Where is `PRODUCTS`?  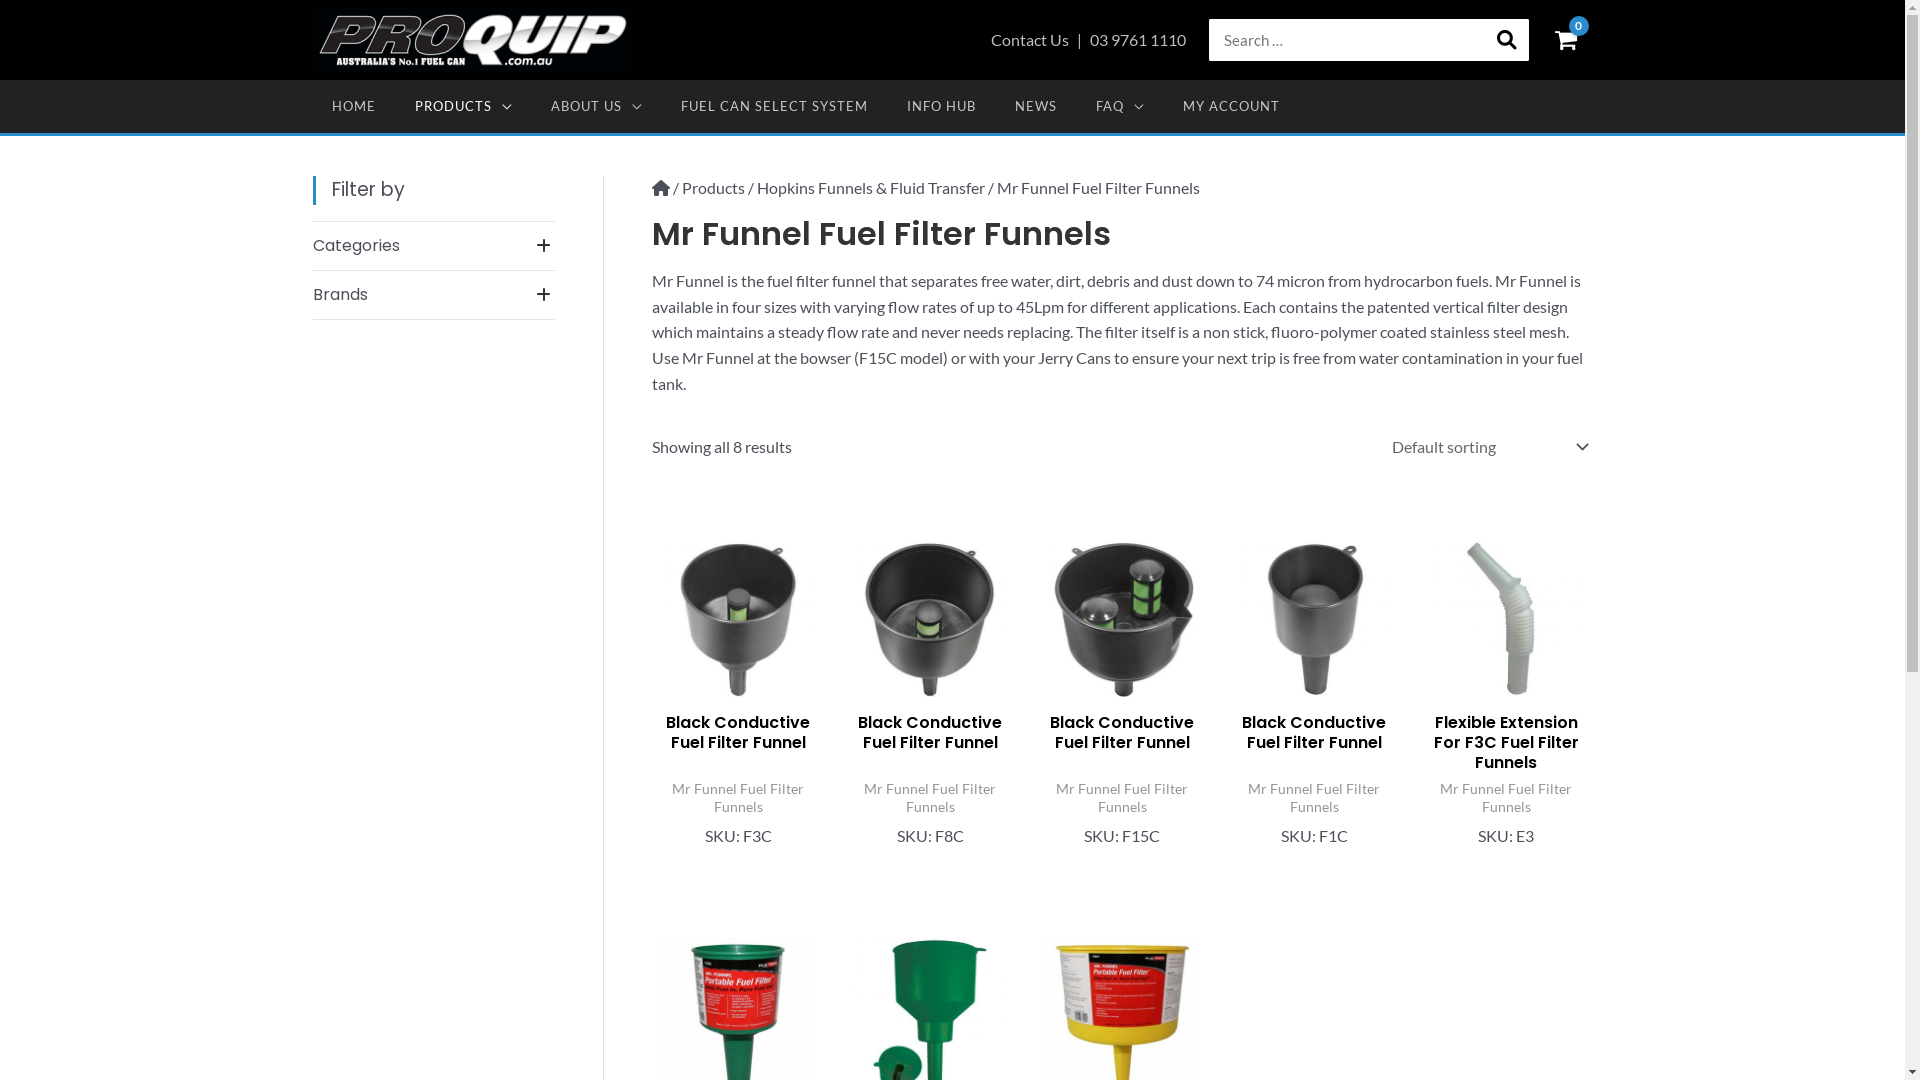 PRODUCTS is located at coordinates (464, 106).